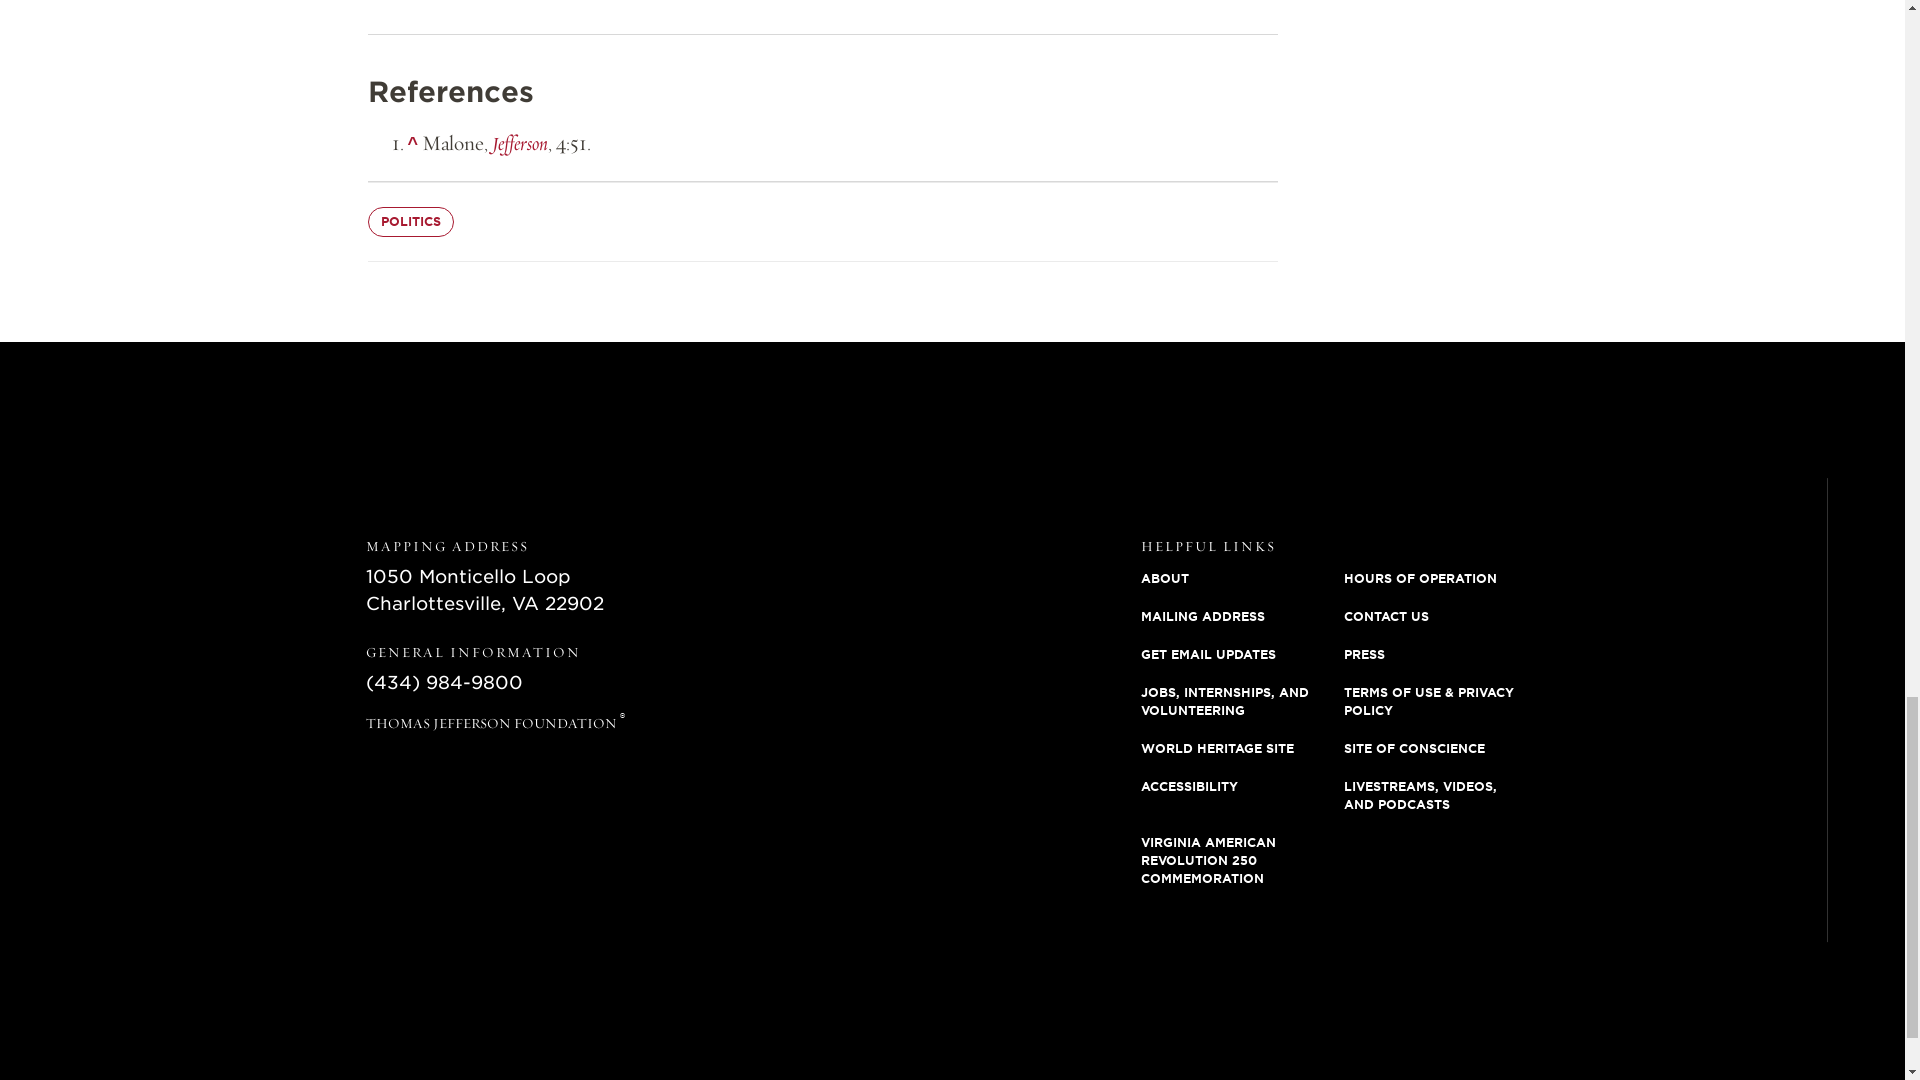  I want to click on VIRGINIA AMERICAN REVOLUTION 250 COMMEMORATION, so click(1242, 860).